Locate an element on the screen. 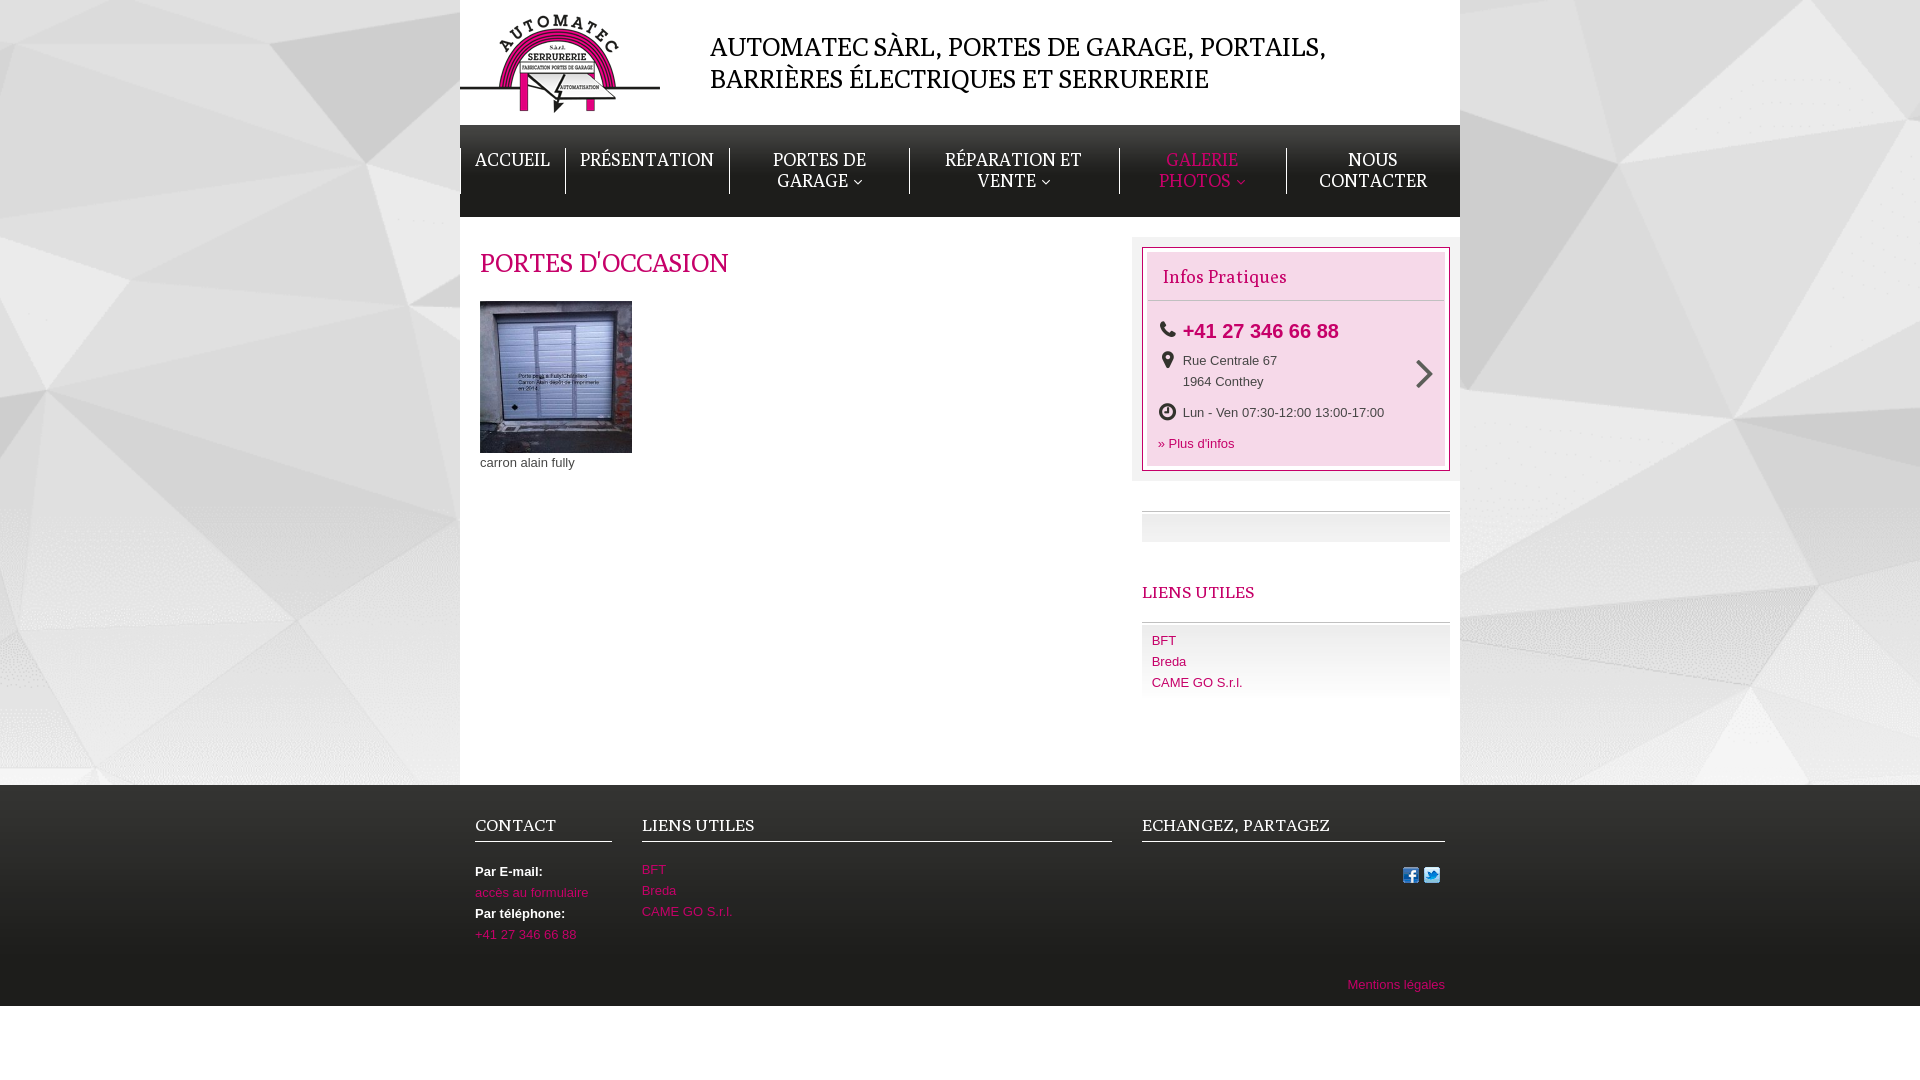  Breda is located at coordinates (1296, 662).